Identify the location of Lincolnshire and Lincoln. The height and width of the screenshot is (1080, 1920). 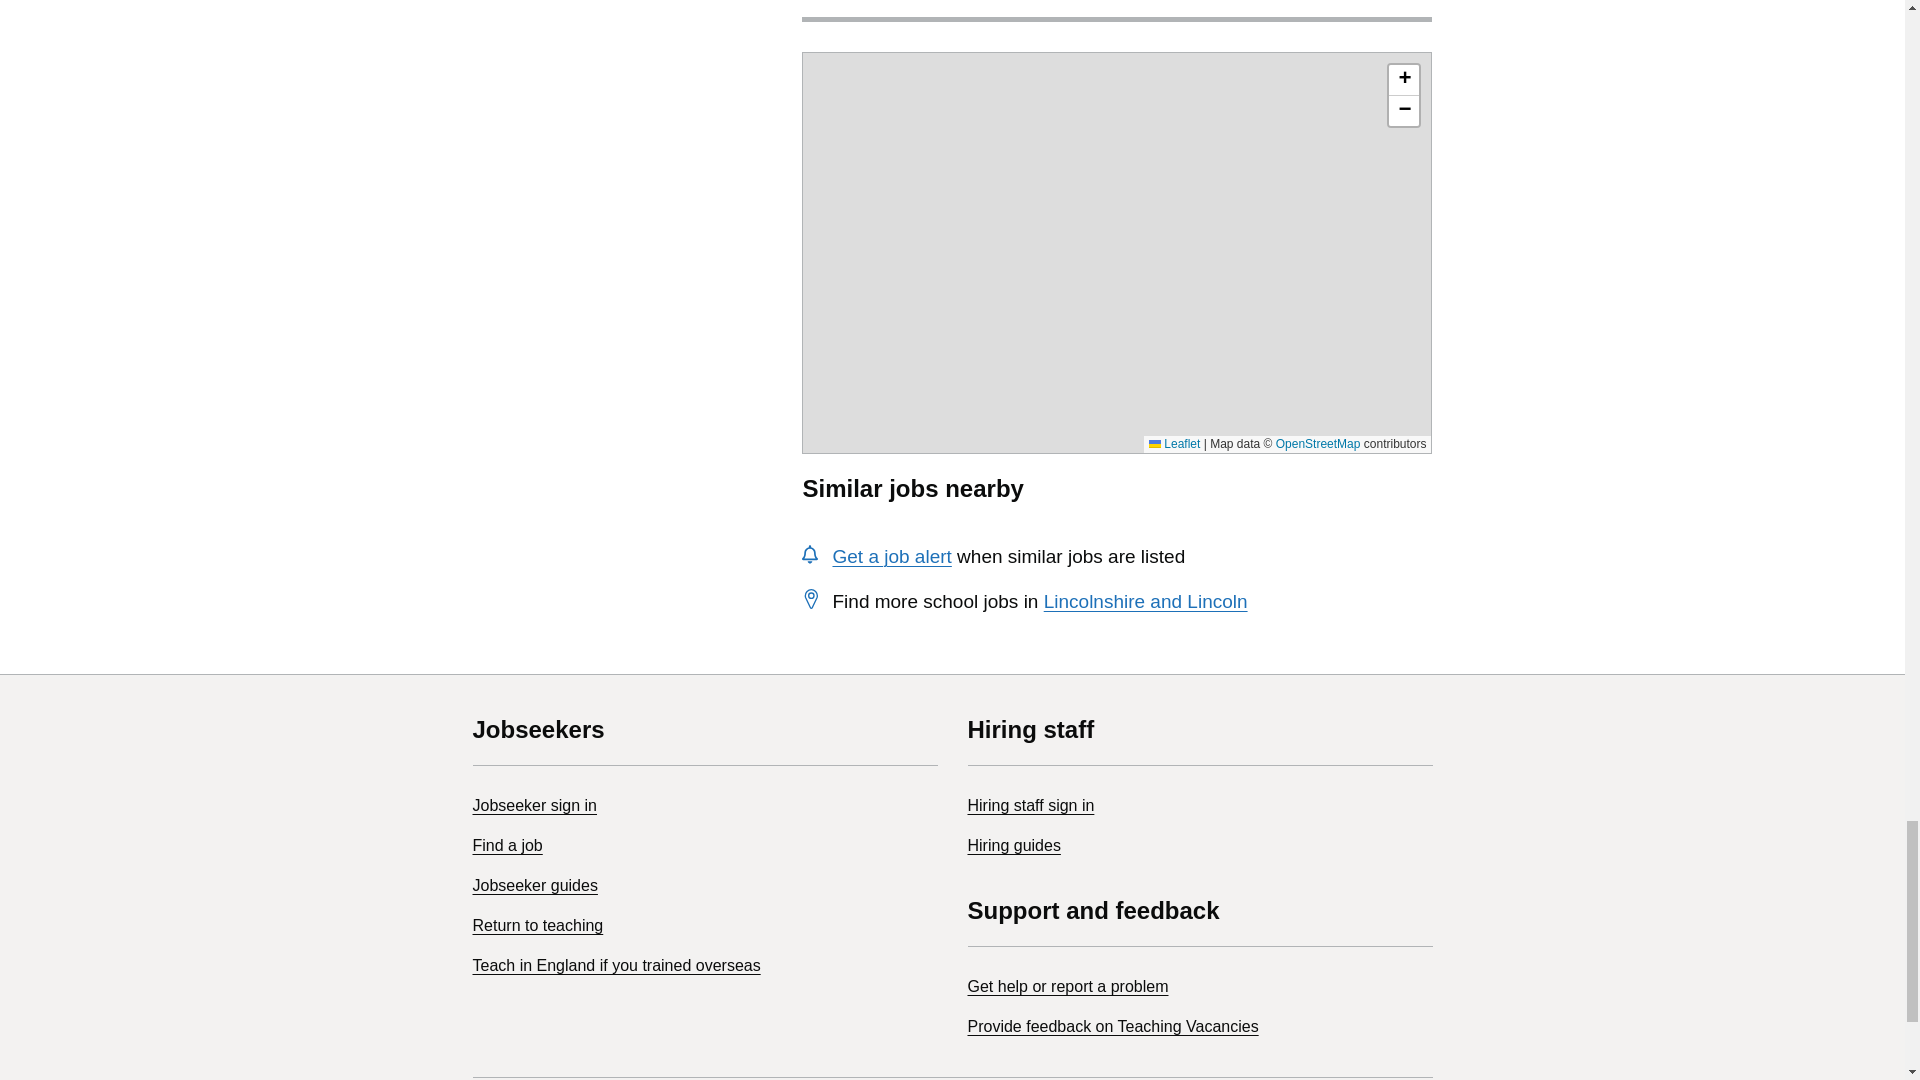
(1146, 601).